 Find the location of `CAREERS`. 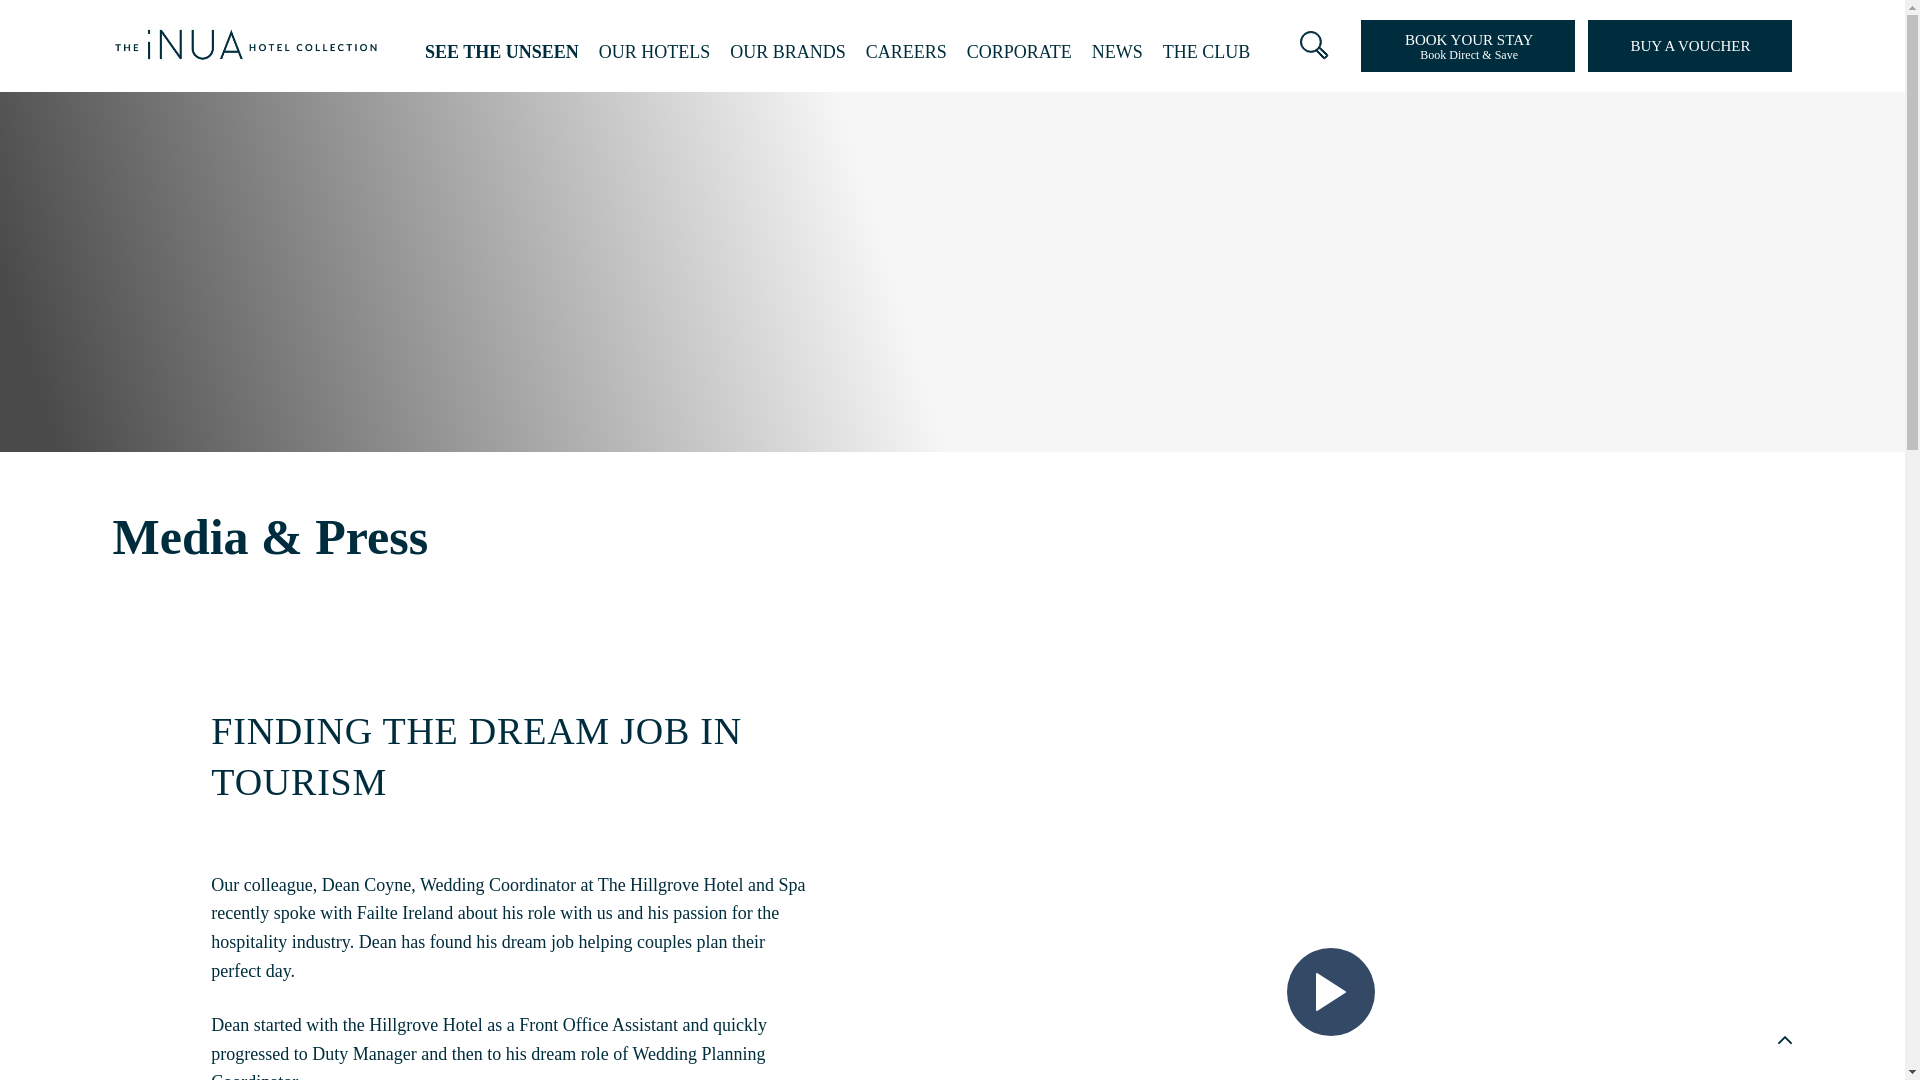

CAREERS is located at coordinates (906, 50).